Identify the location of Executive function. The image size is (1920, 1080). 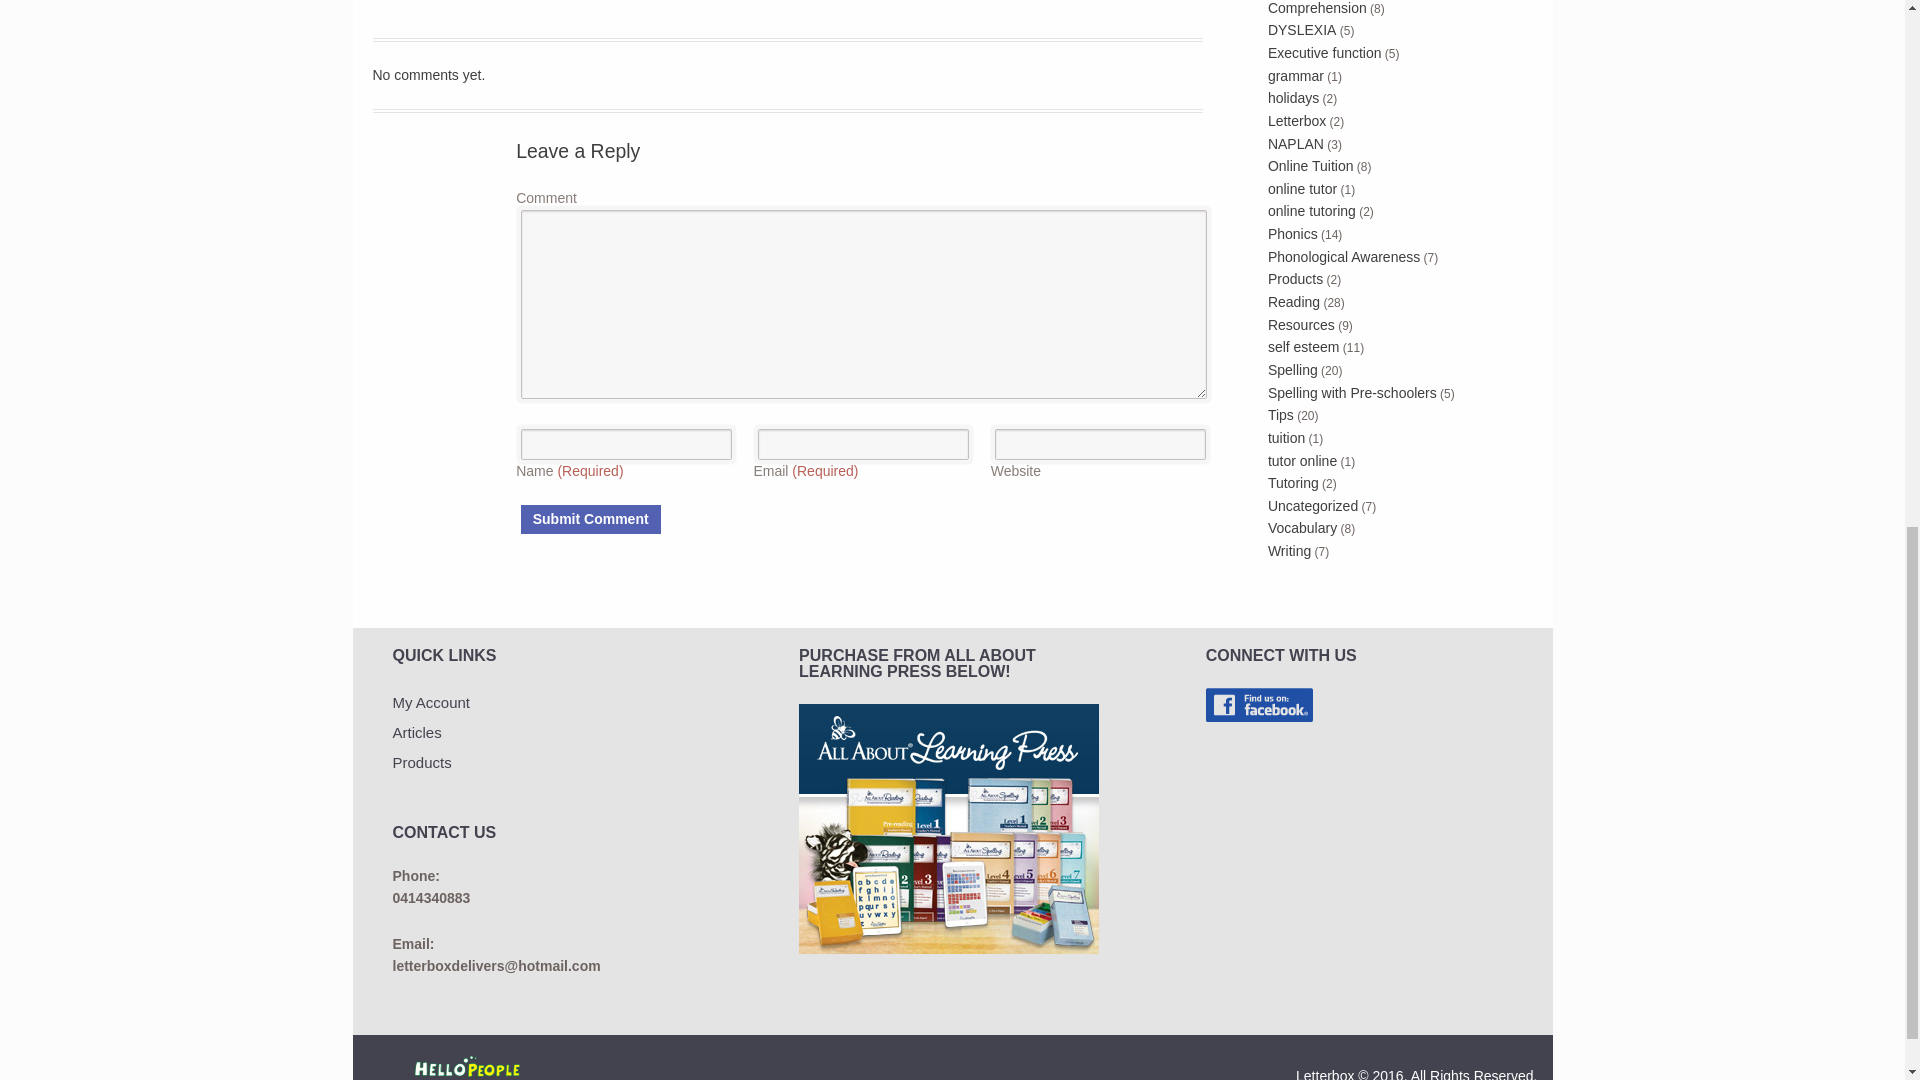
(1324, 52).